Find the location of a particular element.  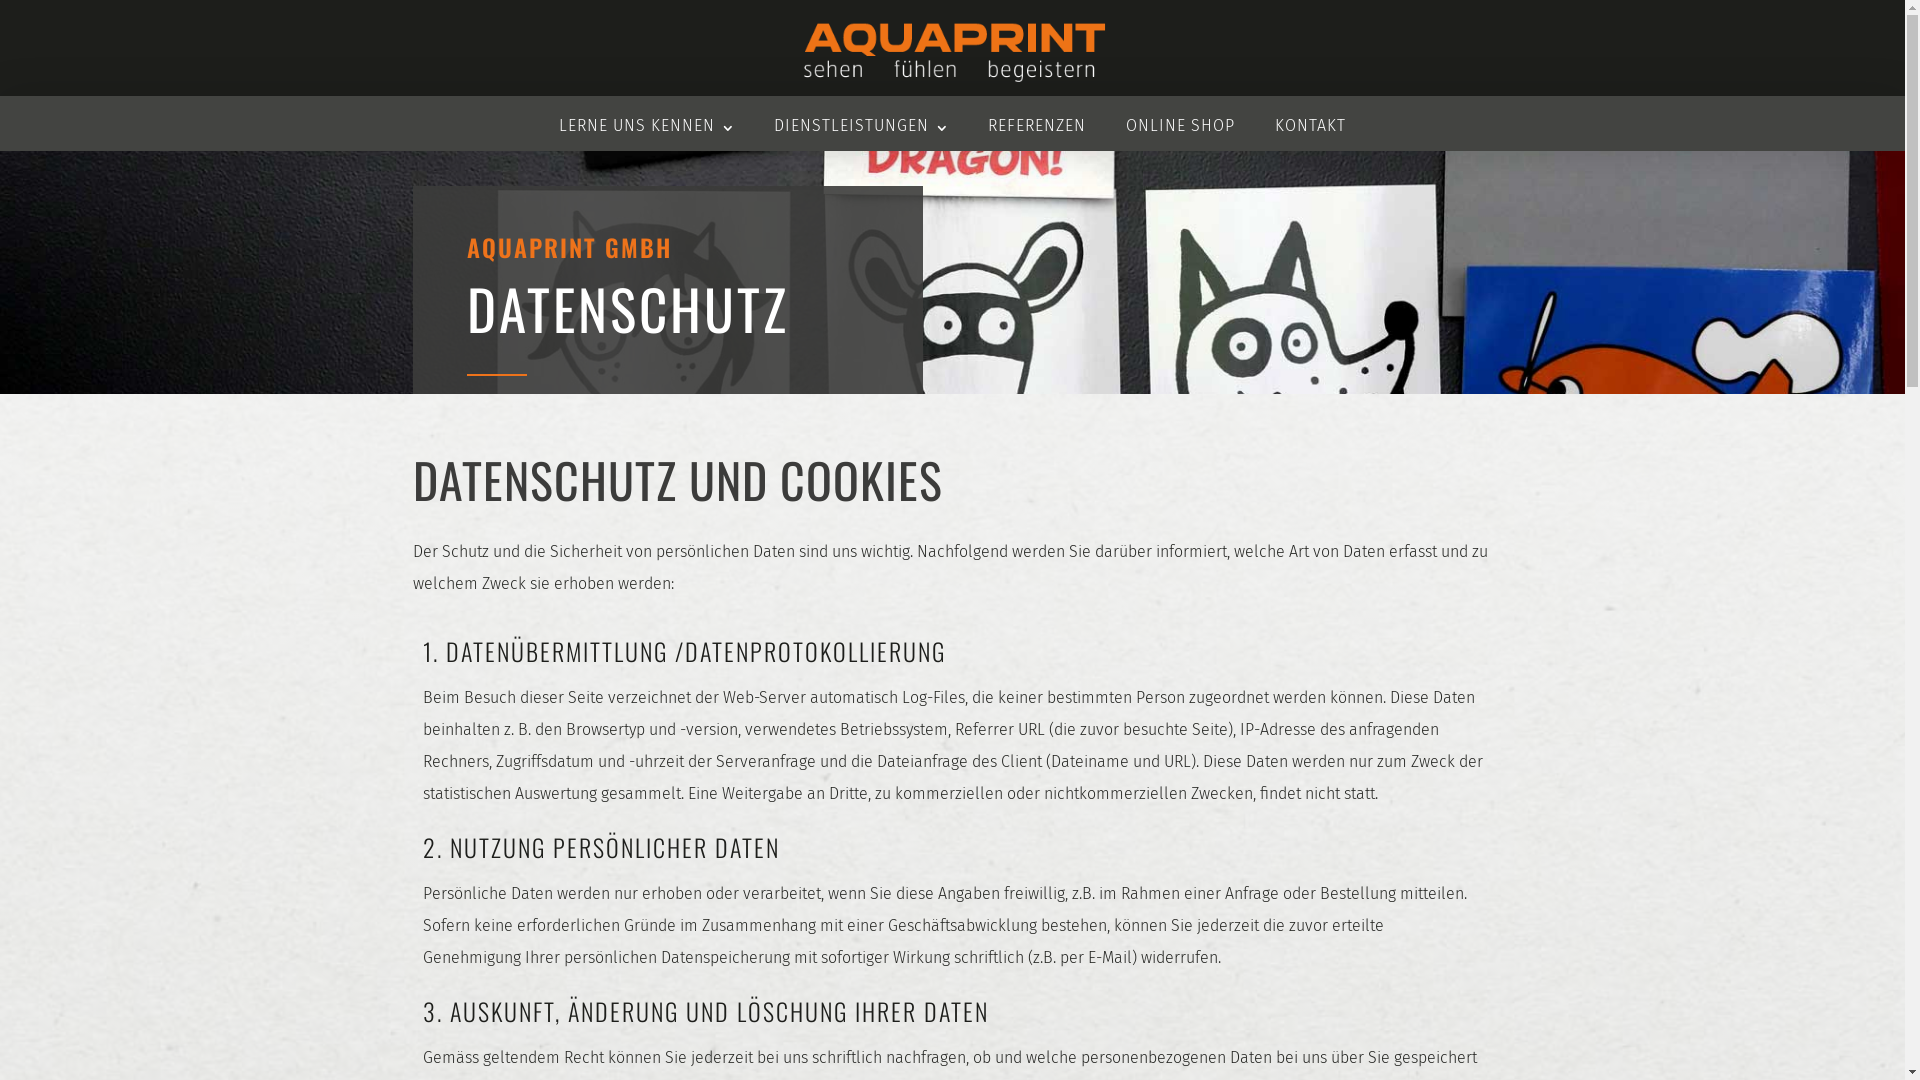

REFERENZEN is located at coordinates (1037, 126).